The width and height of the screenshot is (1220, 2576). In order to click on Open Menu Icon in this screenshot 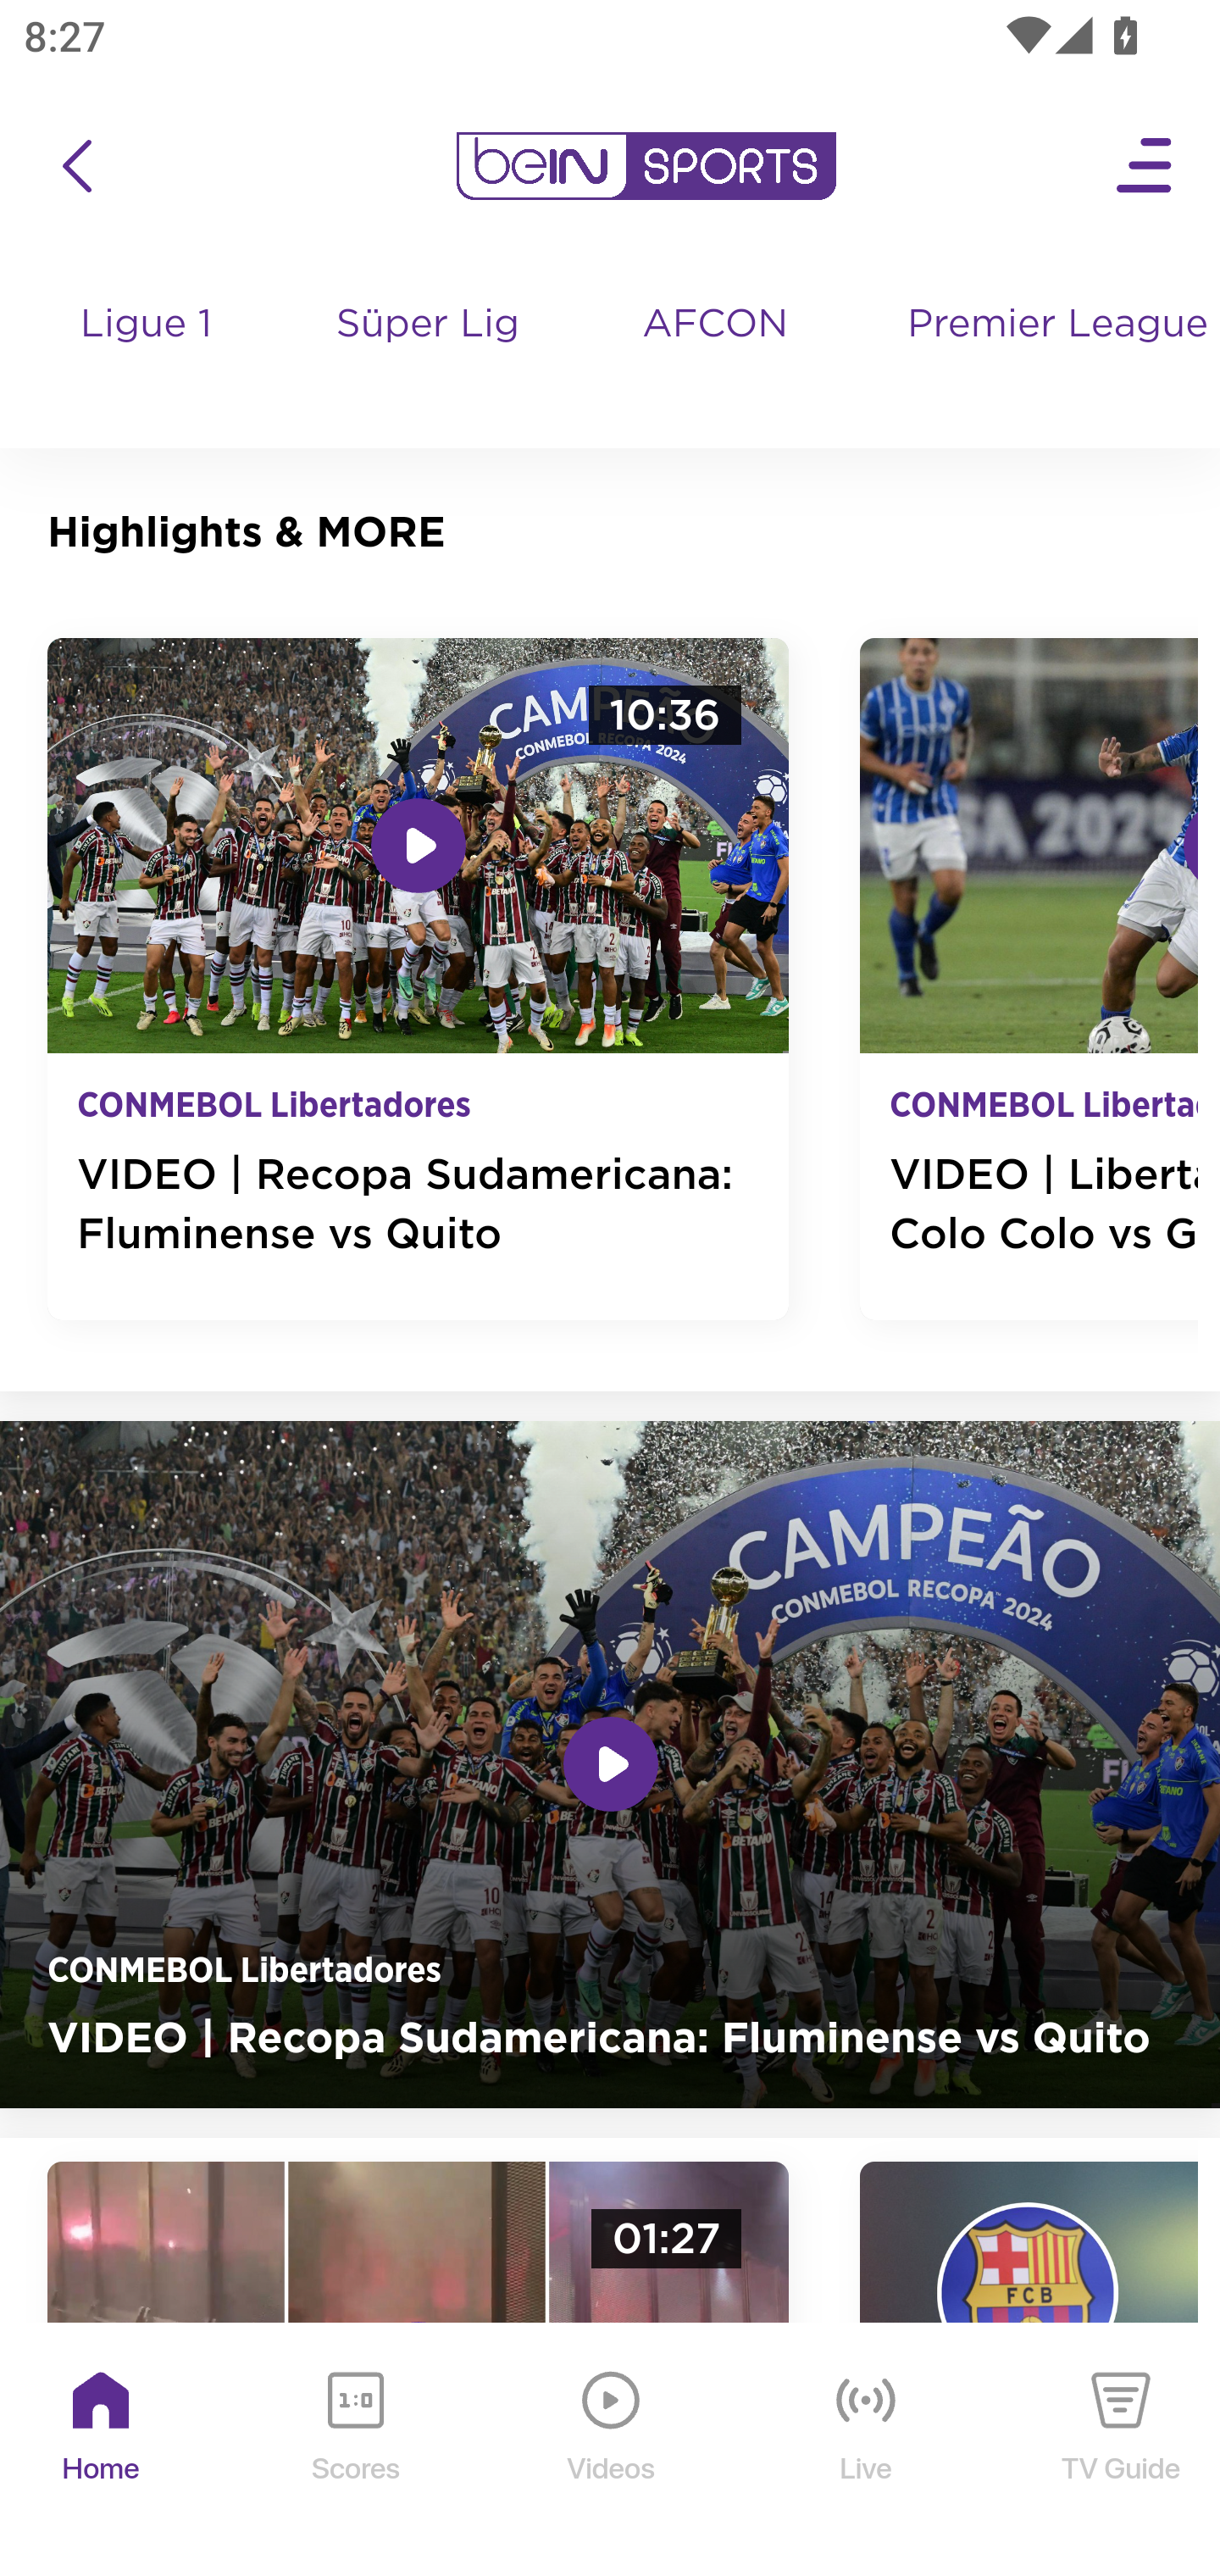, I will do `click(1145, 166)`.